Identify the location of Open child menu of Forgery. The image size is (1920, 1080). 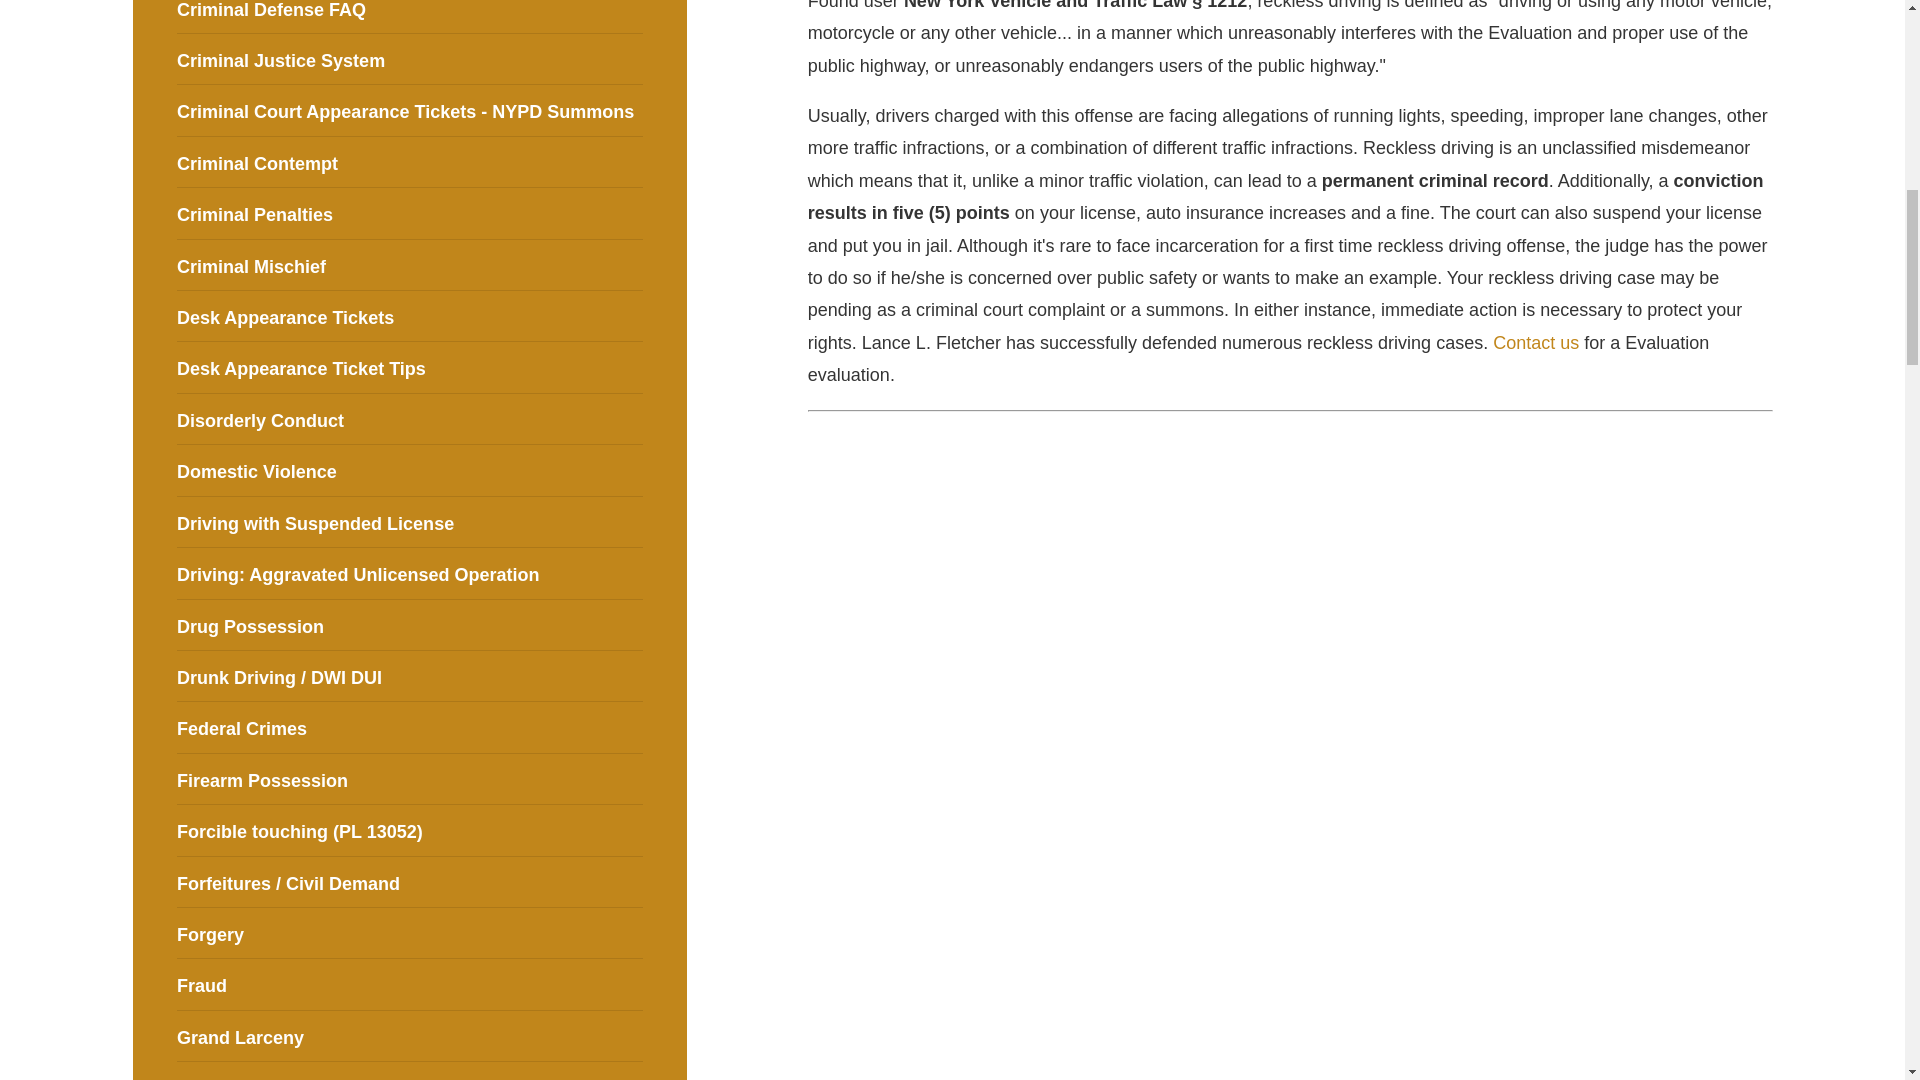
(634, 932).